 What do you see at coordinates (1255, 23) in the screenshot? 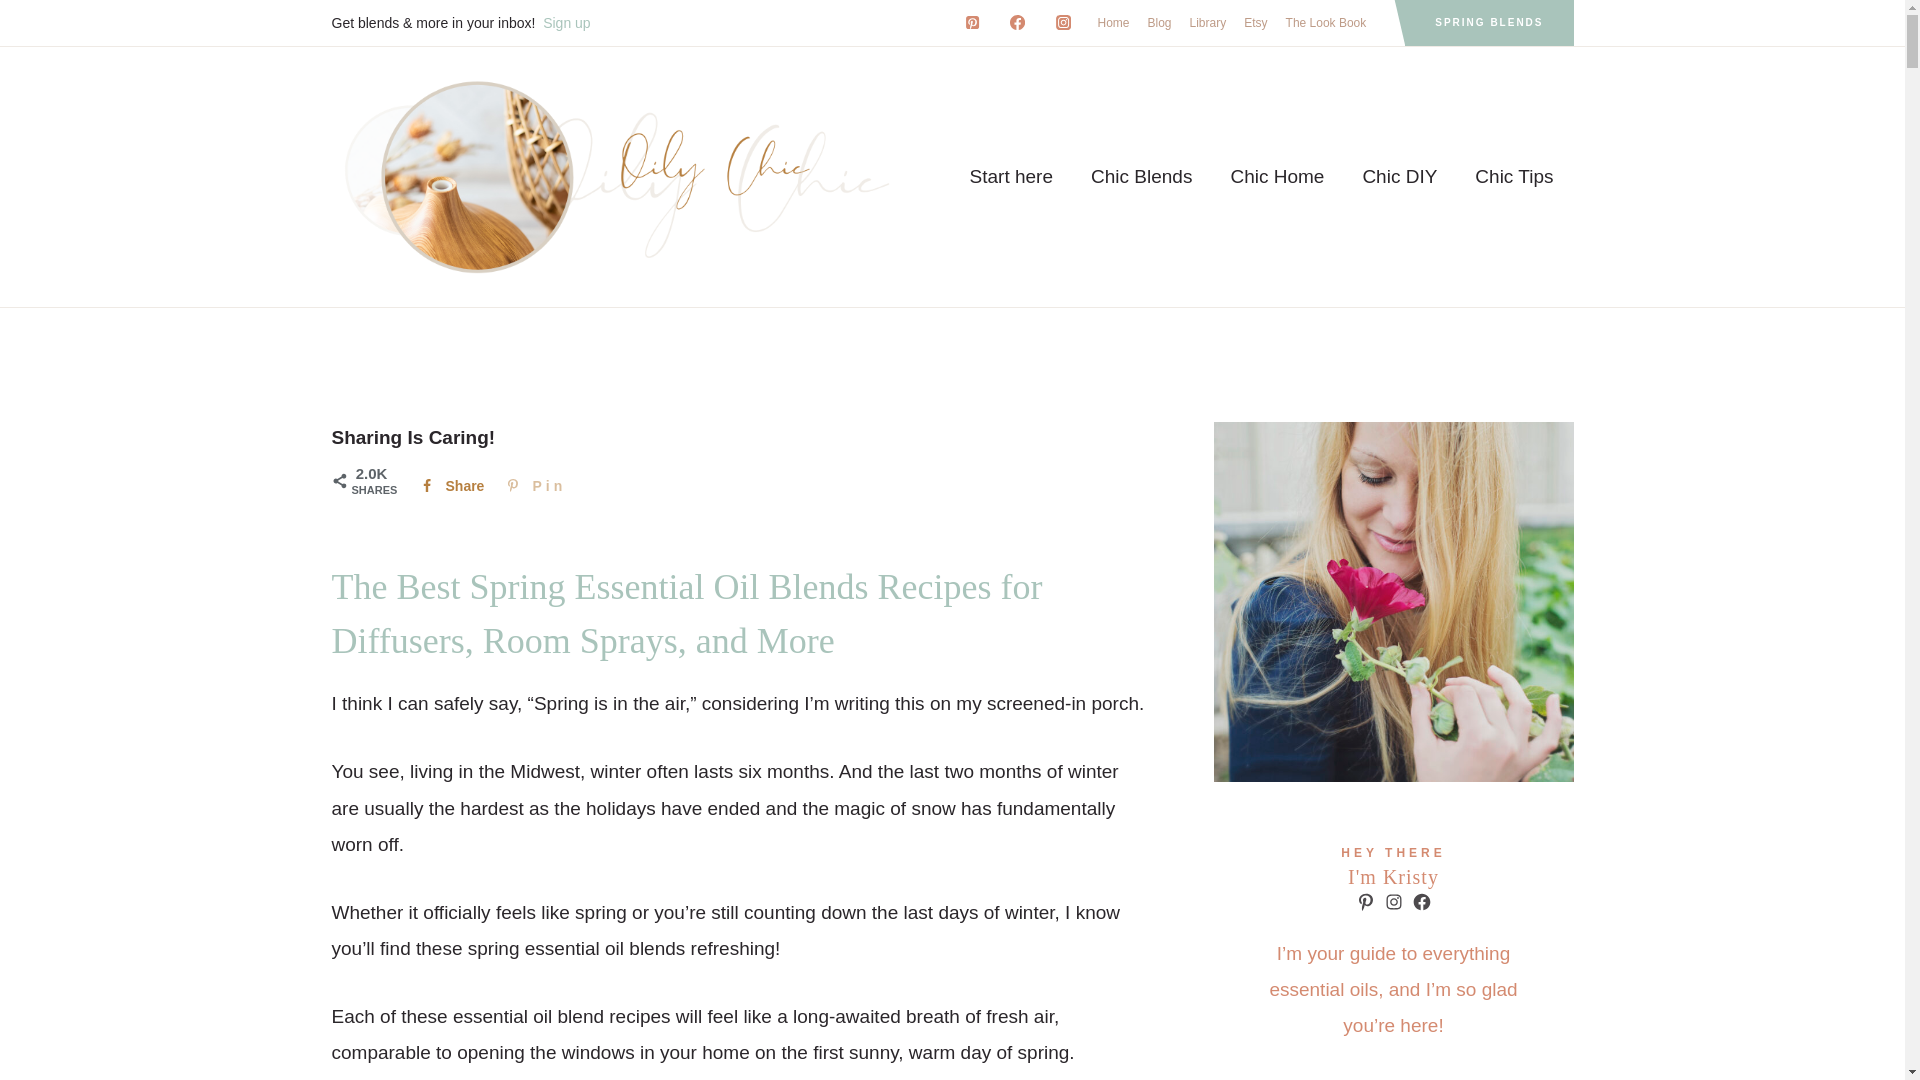
I see `Etsy` at bounding box center [1255, 23].